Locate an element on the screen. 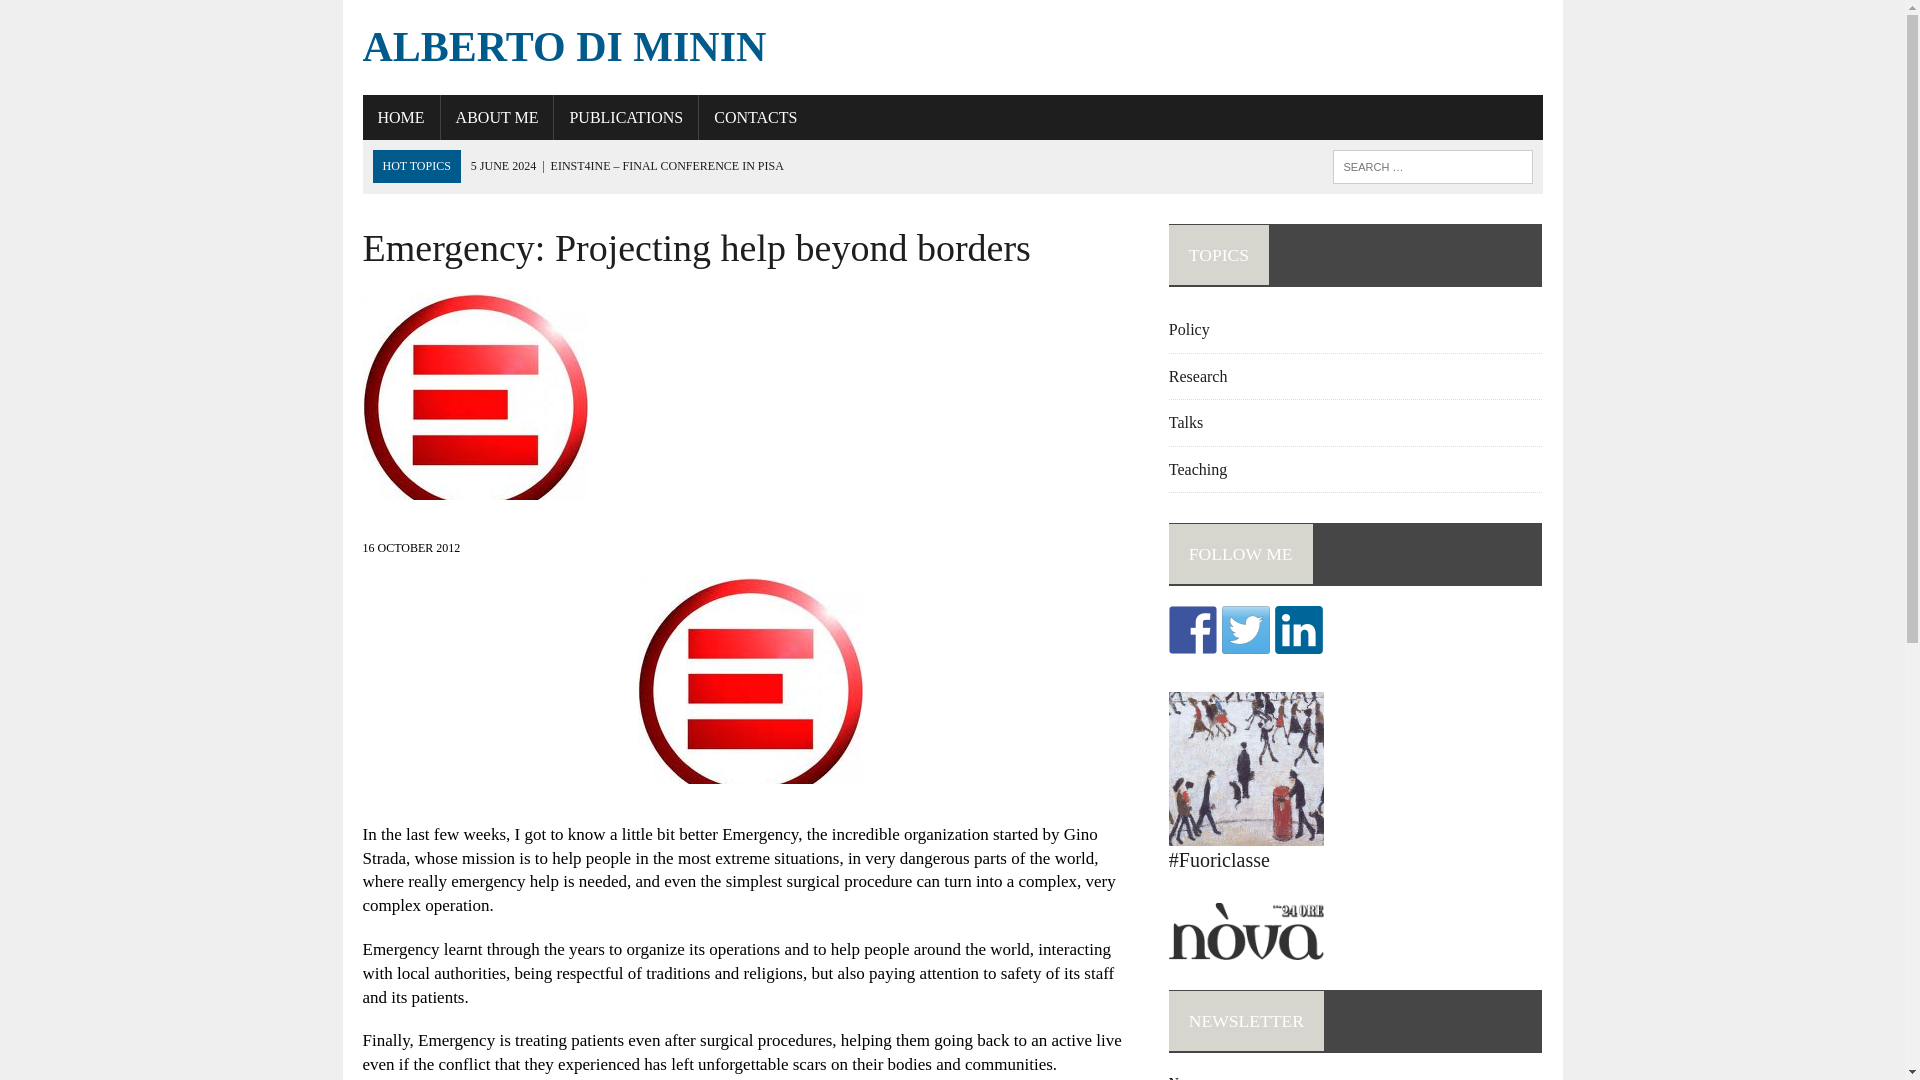  ABOUT ME is located at coordinates (498, 118).